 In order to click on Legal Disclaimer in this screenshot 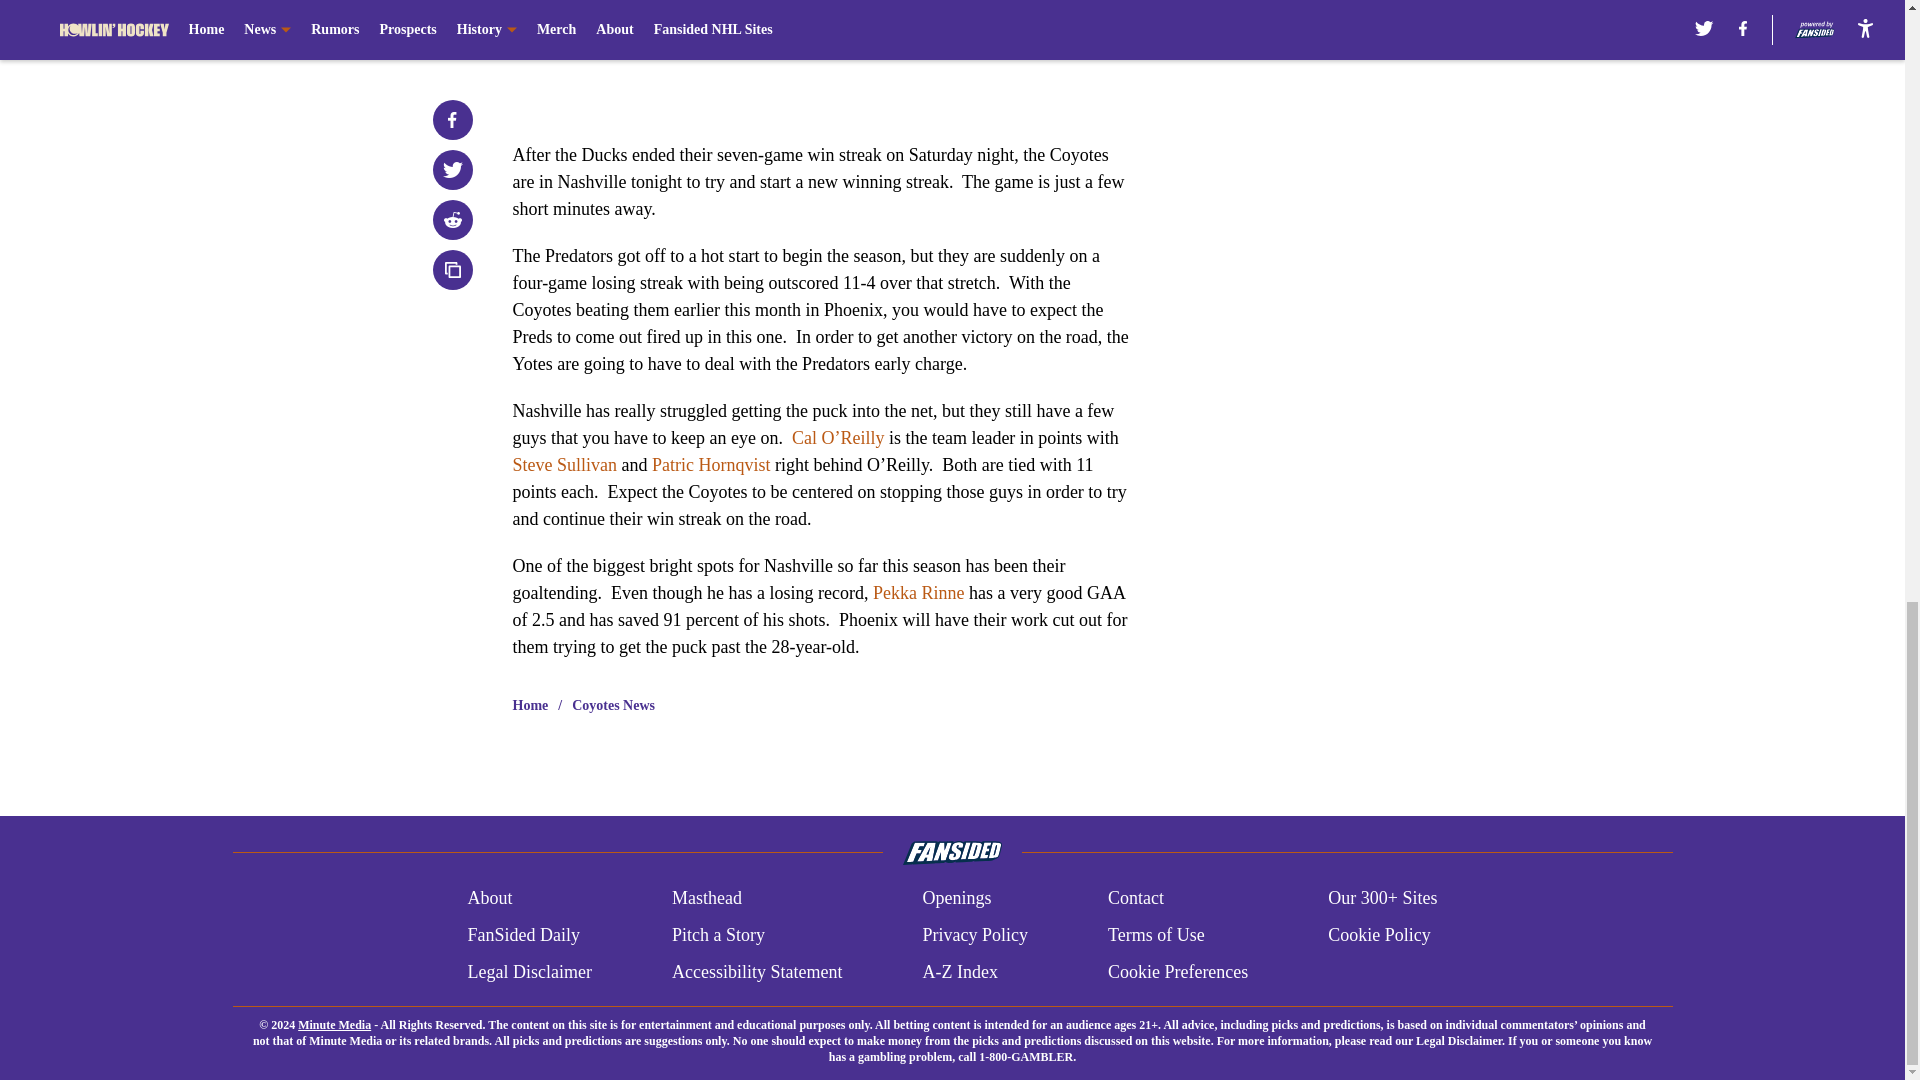, I will do `click(528, 972)`.